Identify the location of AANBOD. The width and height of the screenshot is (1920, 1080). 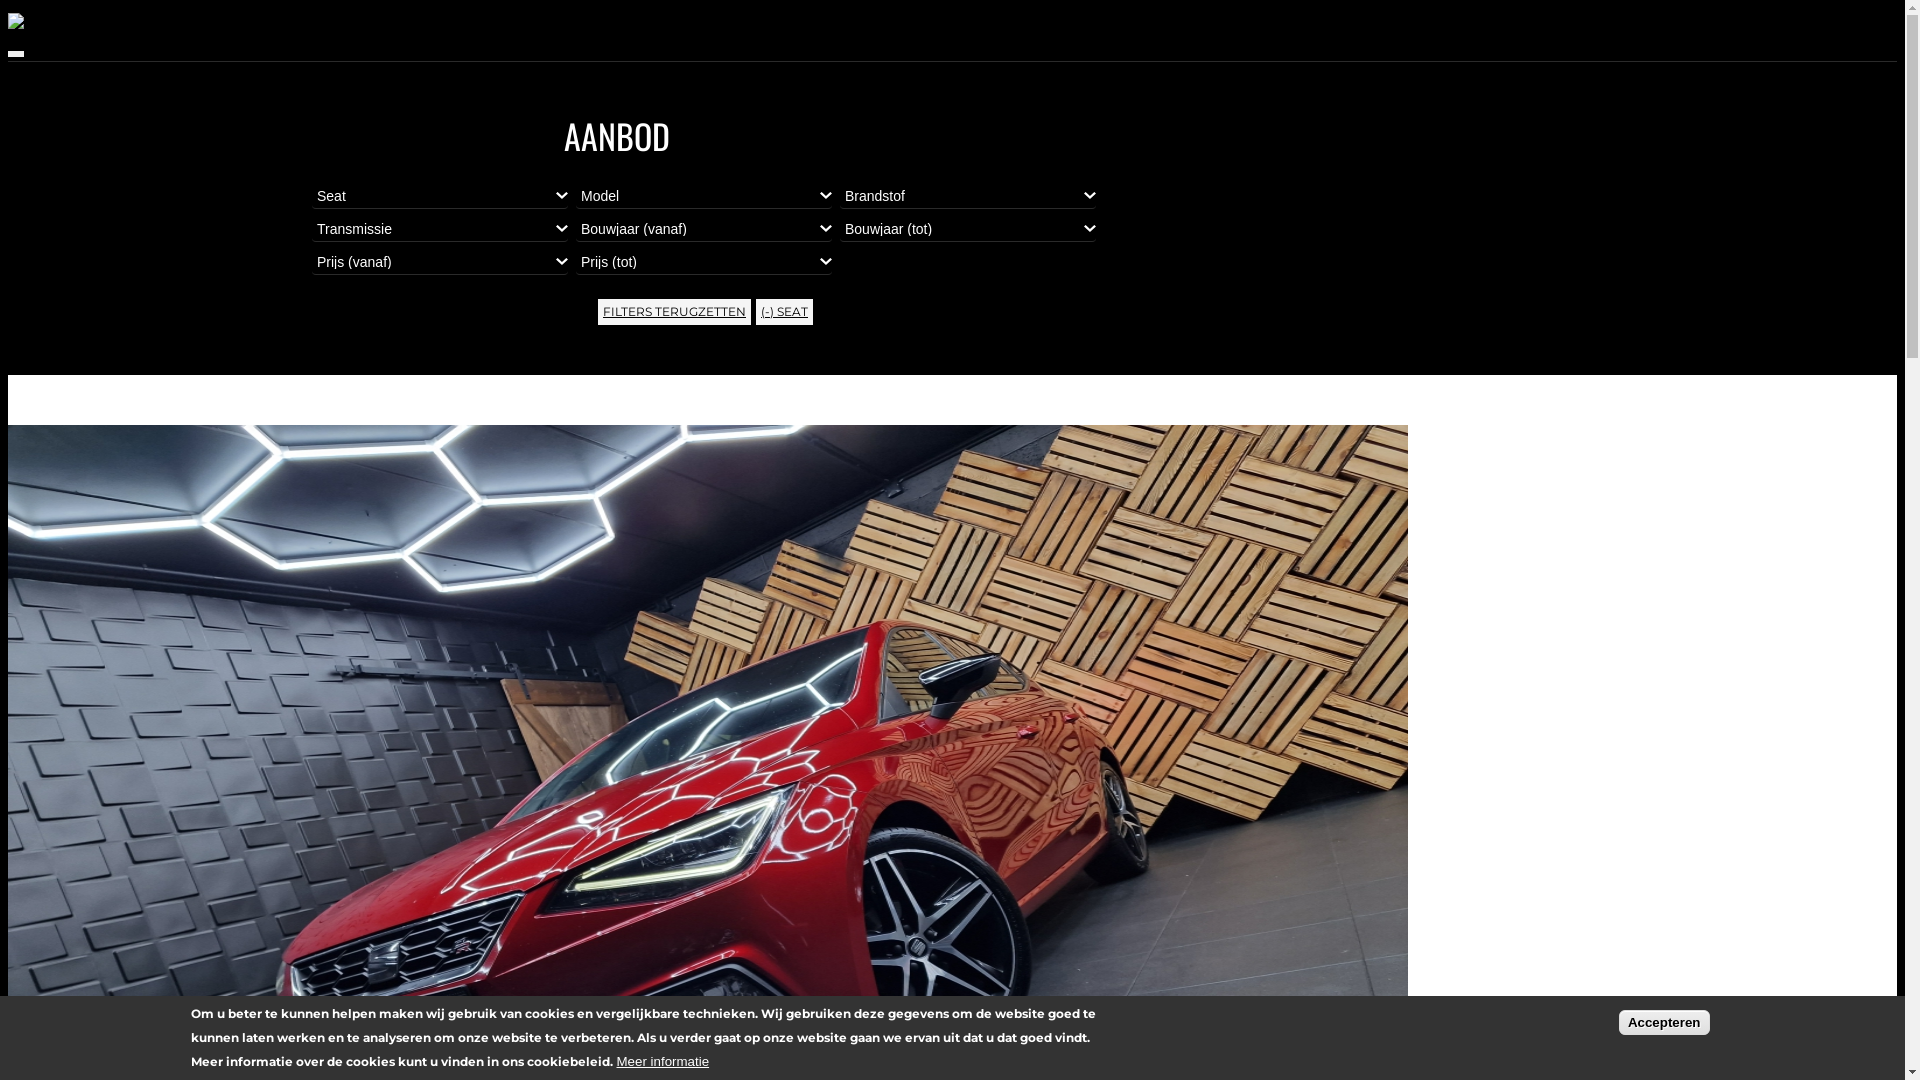
(1328, 88).